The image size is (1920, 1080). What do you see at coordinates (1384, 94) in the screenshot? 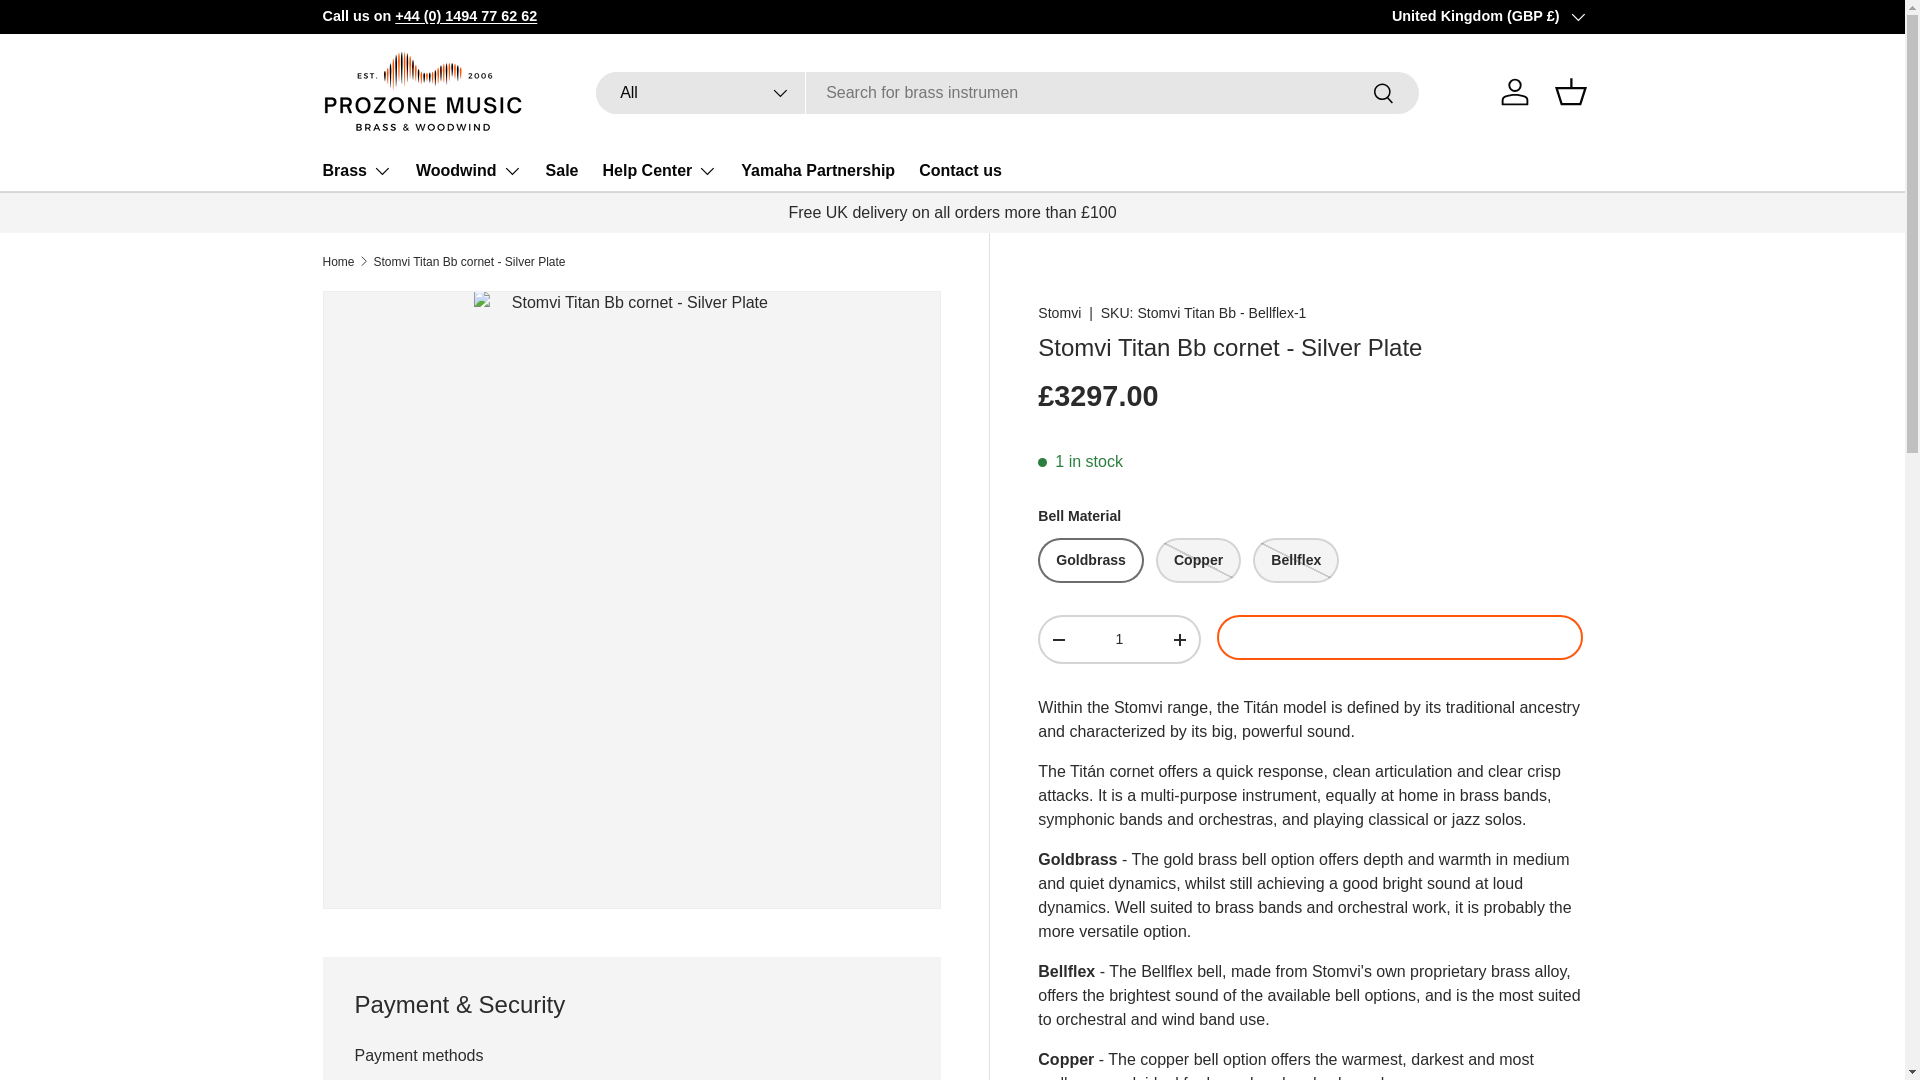
I see `Search` at bounding box center [1384, 94].